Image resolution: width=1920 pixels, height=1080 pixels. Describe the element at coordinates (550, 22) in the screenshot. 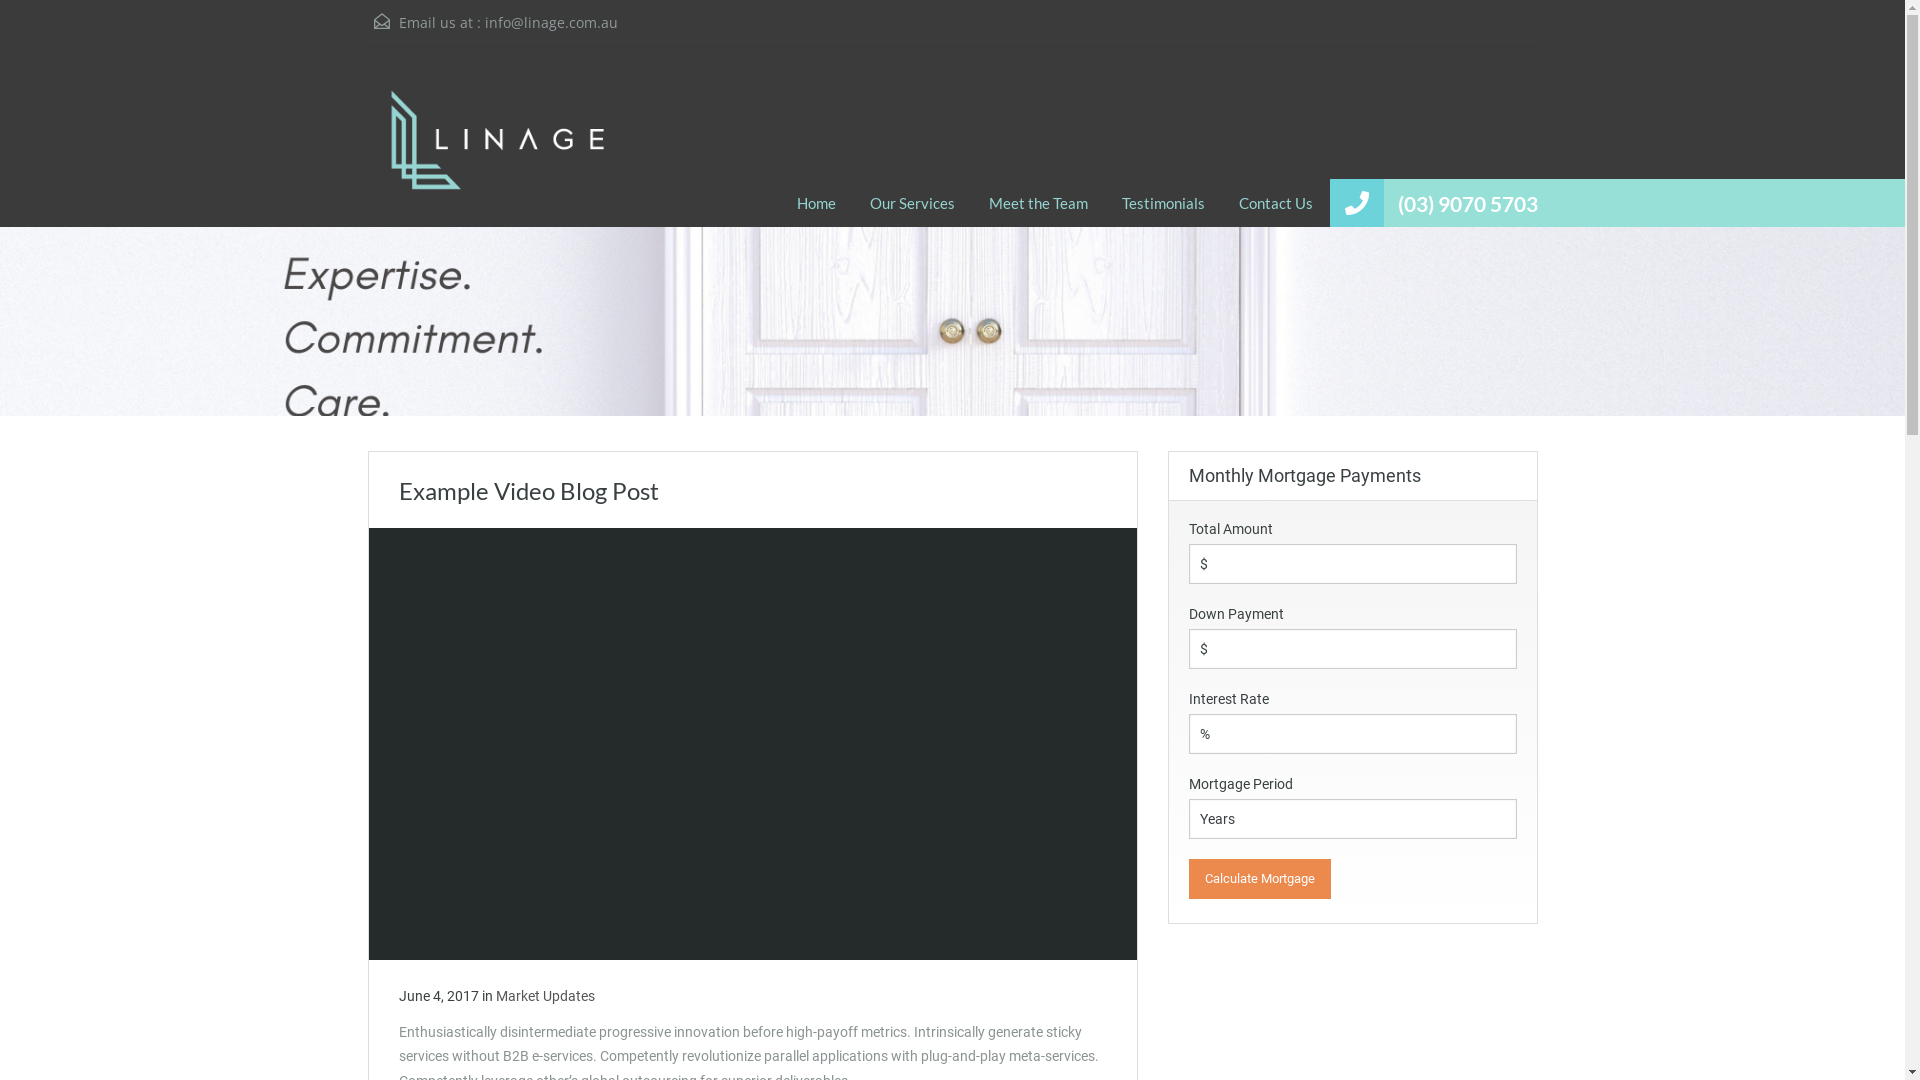

I see `info@linage.com.au` at that location.